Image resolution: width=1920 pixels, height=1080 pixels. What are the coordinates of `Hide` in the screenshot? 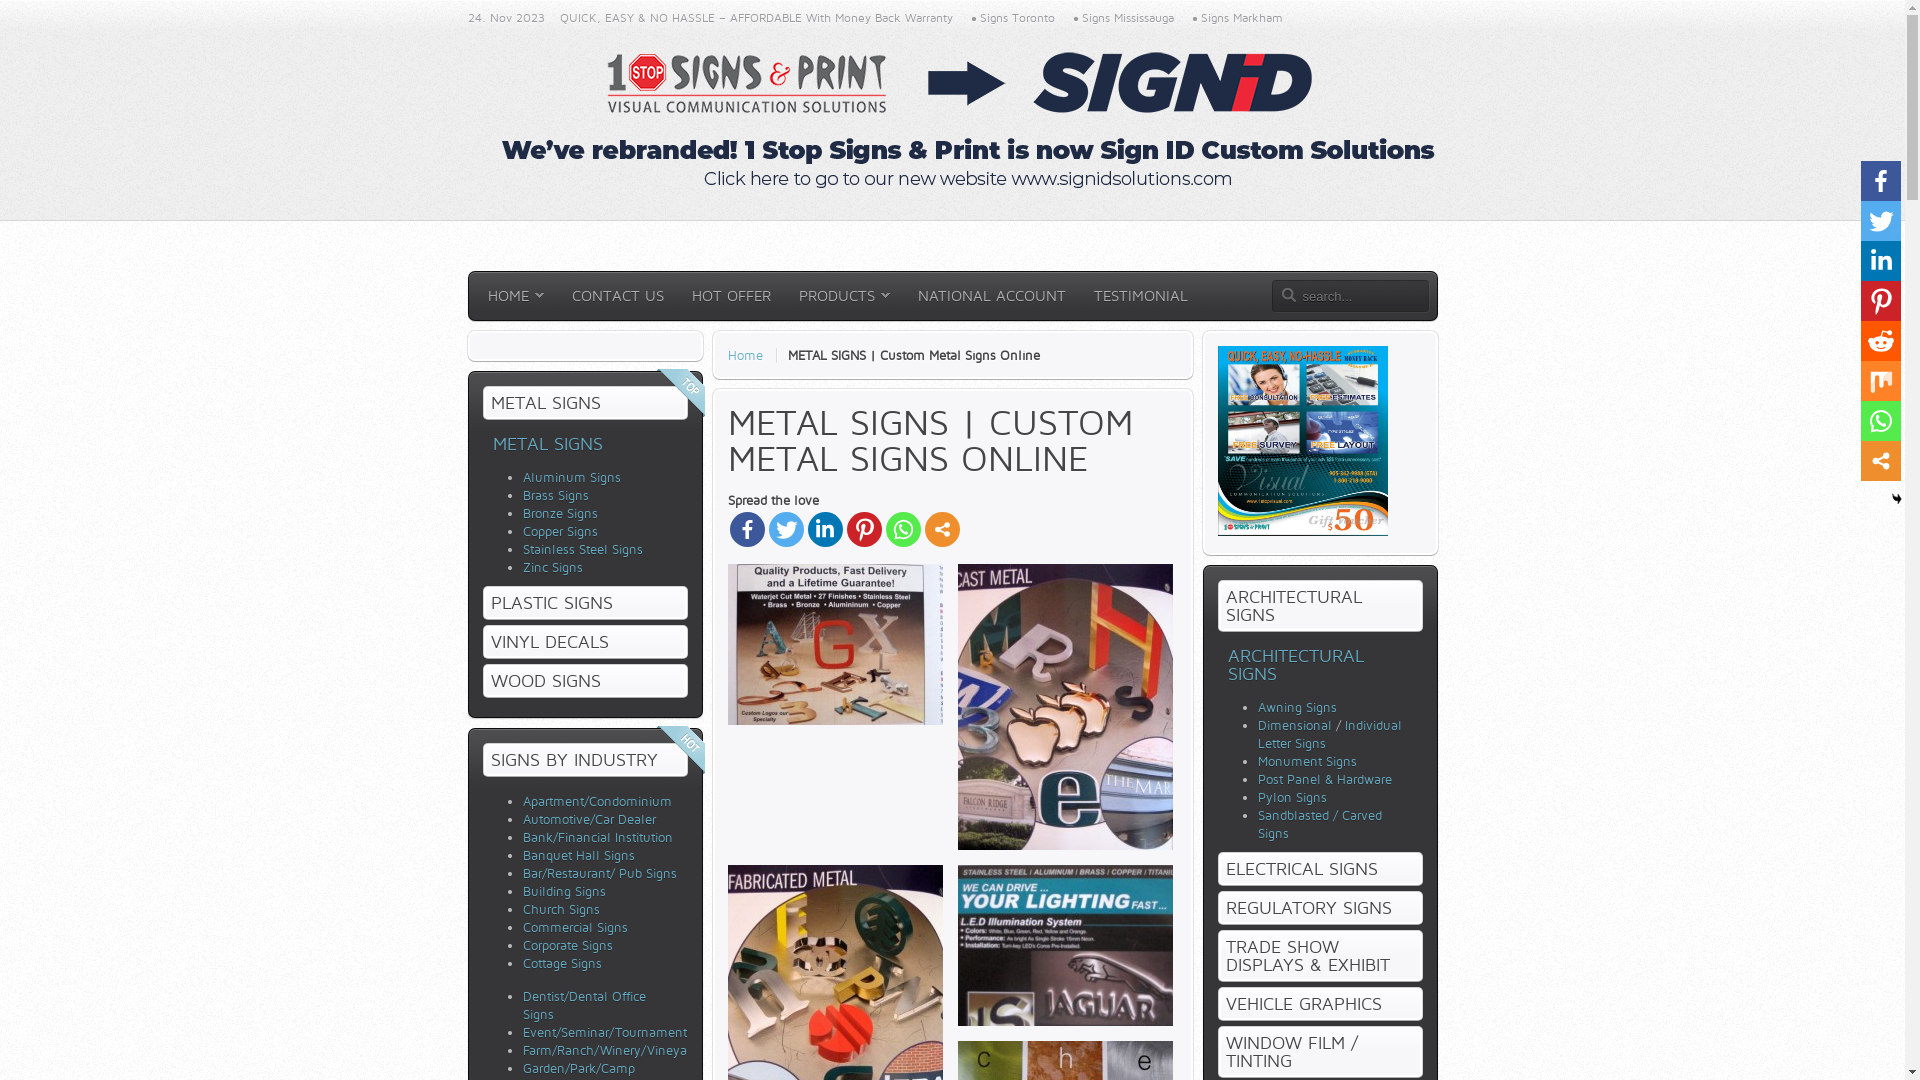 It's located at (1897, 499).